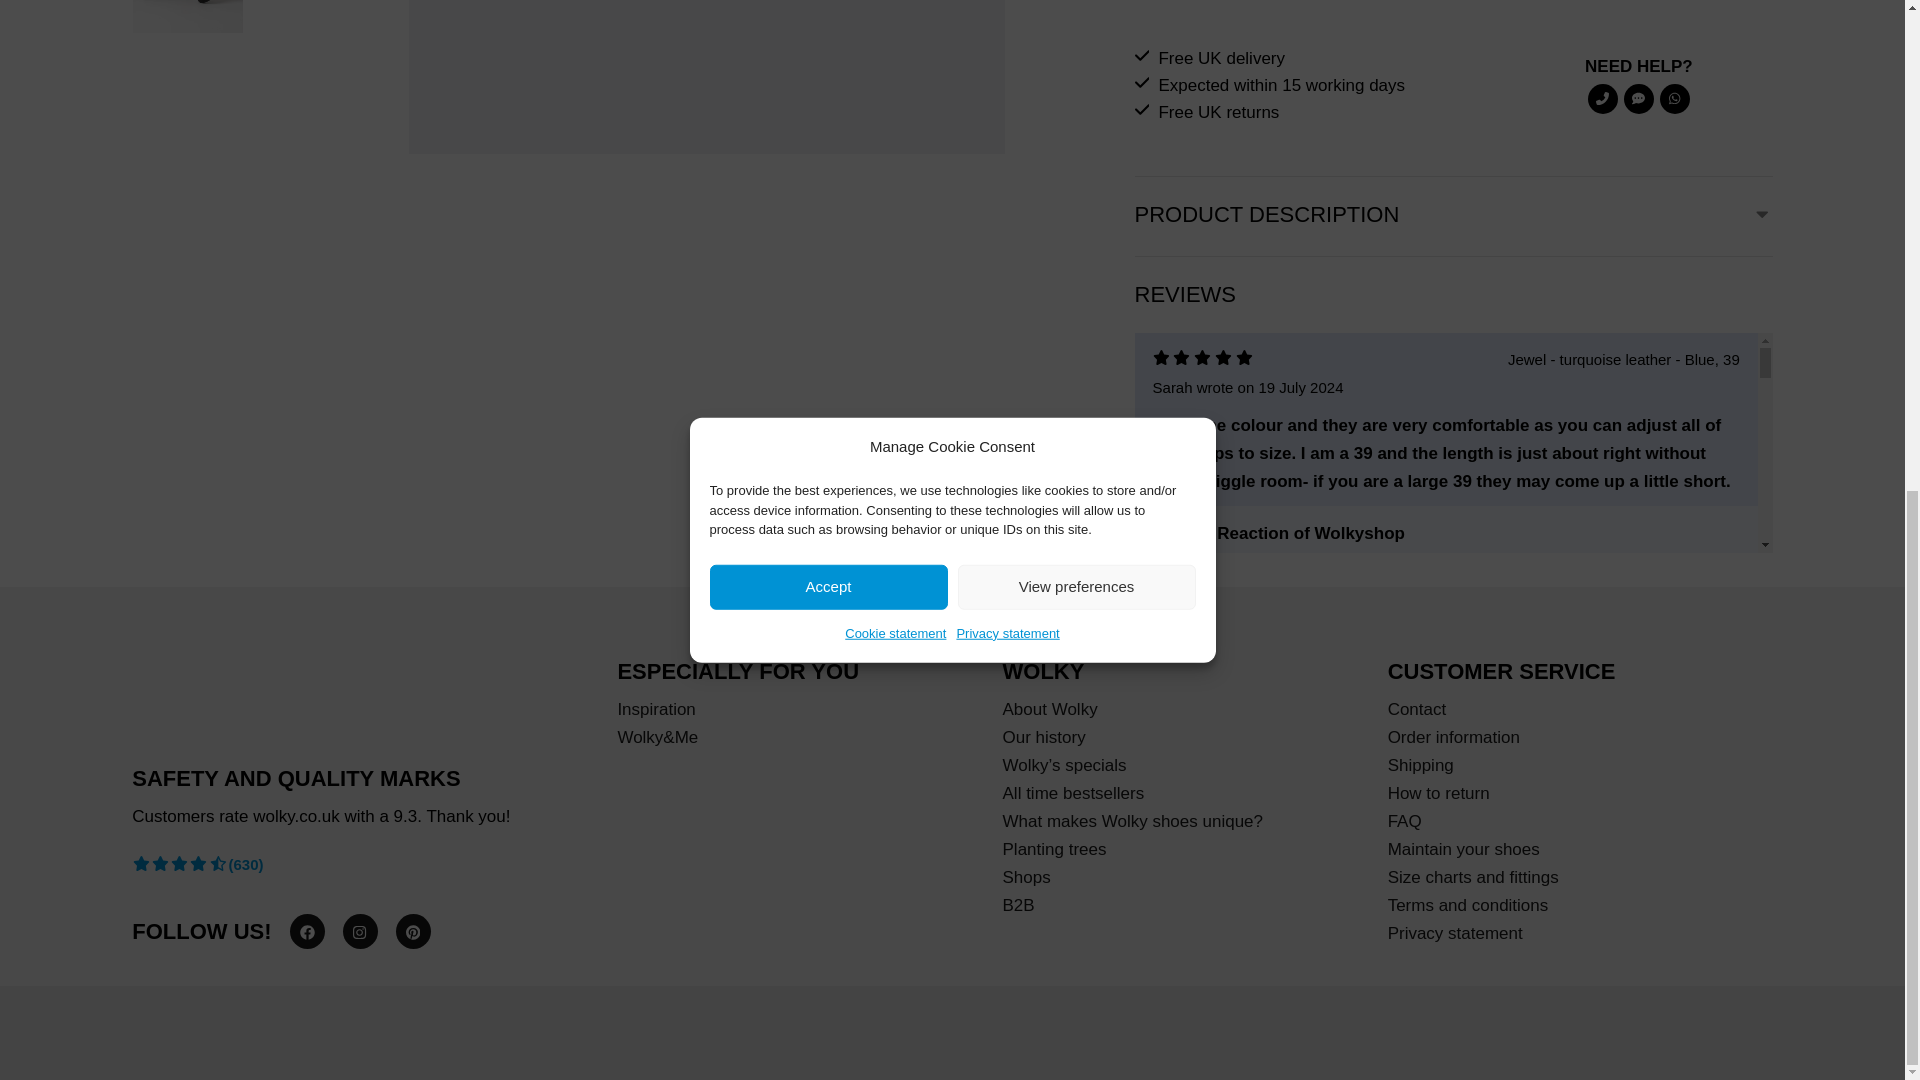 The height and width of the screenshot is (1080, 1920). What do you see at coordinates (453, 1027) in the screenshot?
I see `dhl` at bounding box center [453, 1027].